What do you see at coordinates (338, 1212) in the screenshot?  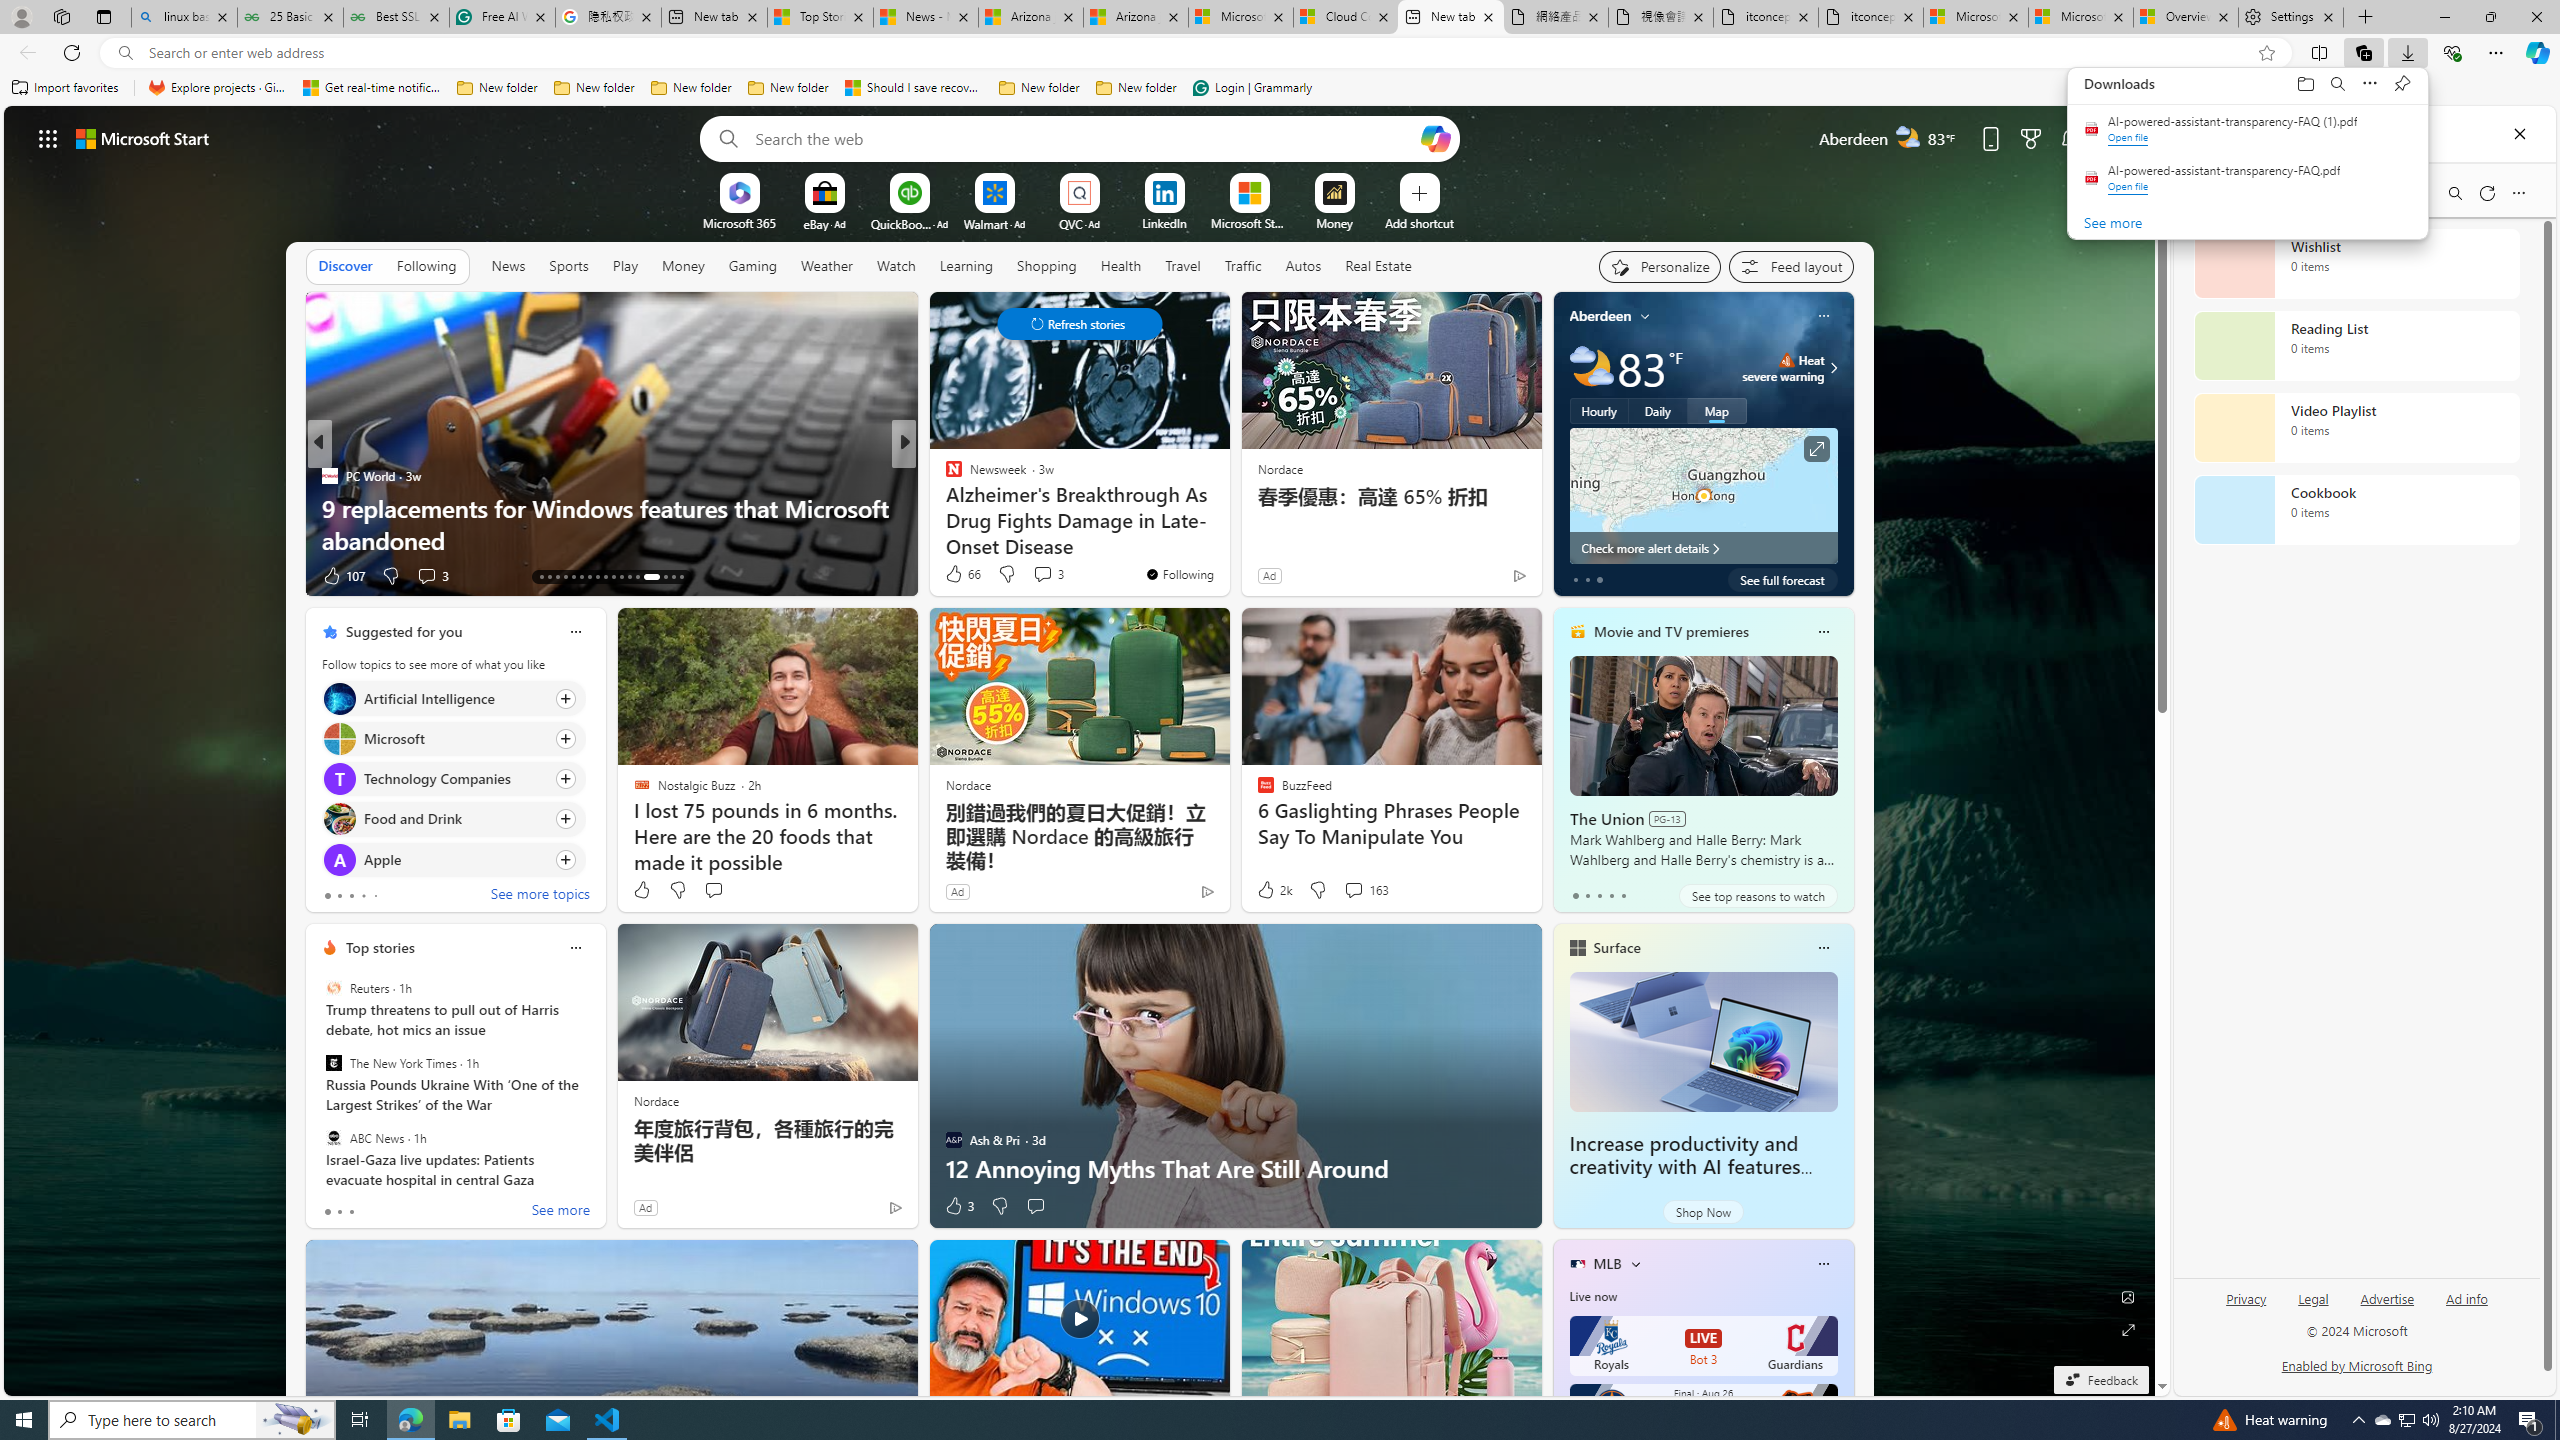 I see `tab-1` at bounding box center [338, 1212].